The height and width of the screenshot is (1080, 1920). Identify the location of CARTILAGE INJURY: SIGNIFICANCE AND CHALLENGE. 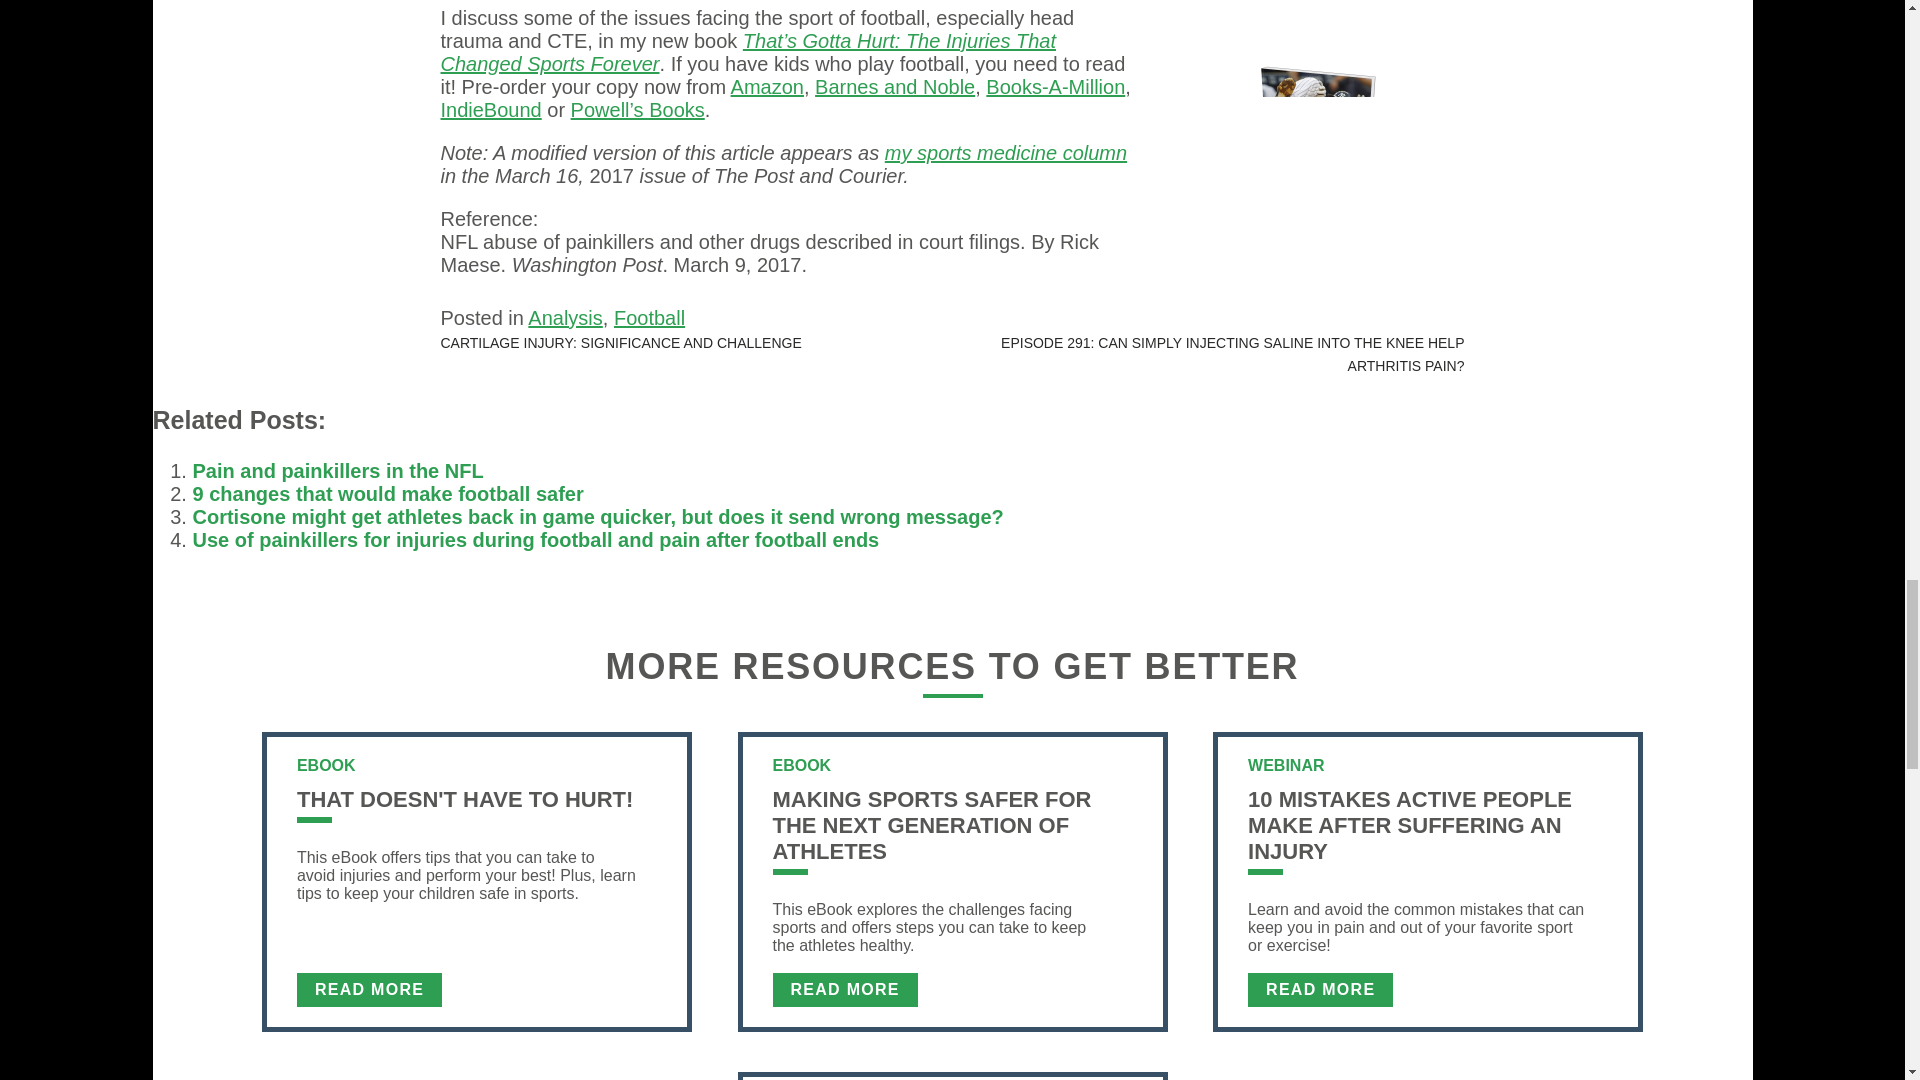
(620, 342).